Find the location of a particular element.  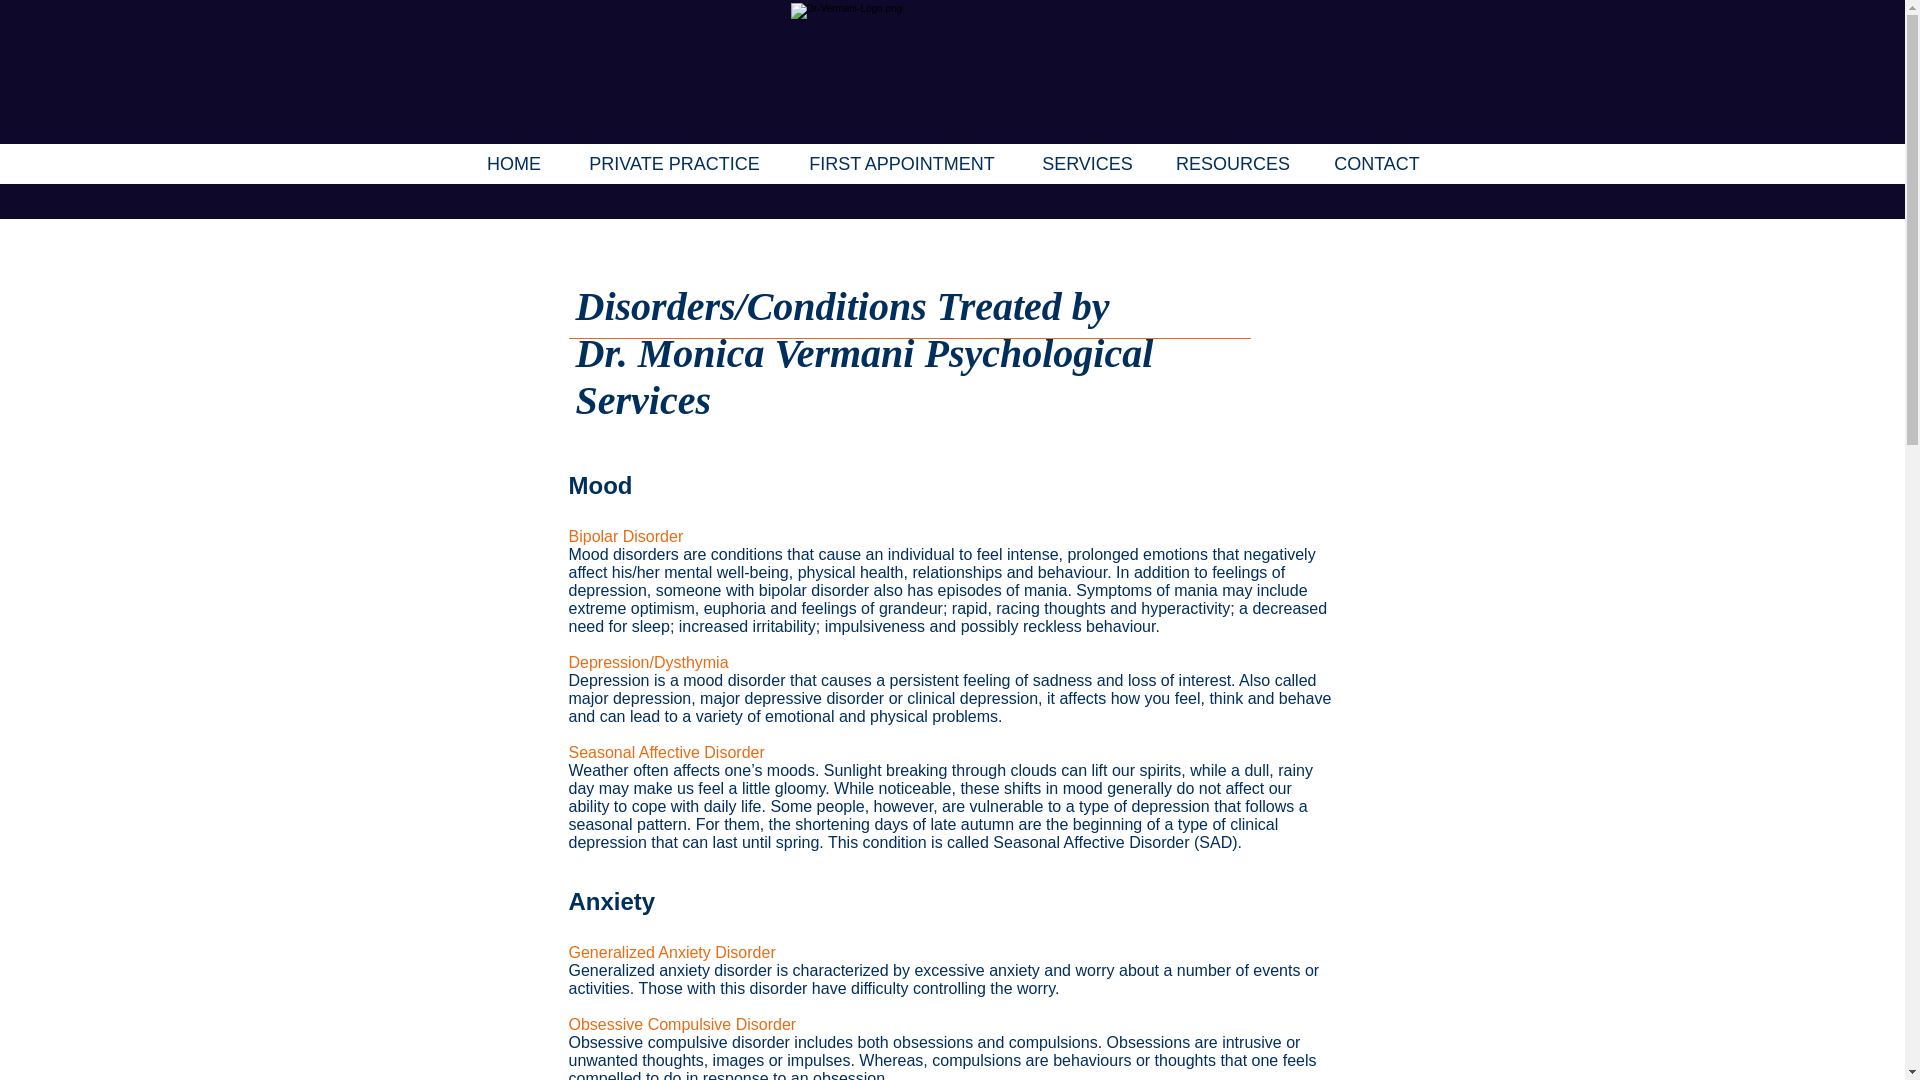

CONTACT is located at coordinates (1377, 164).